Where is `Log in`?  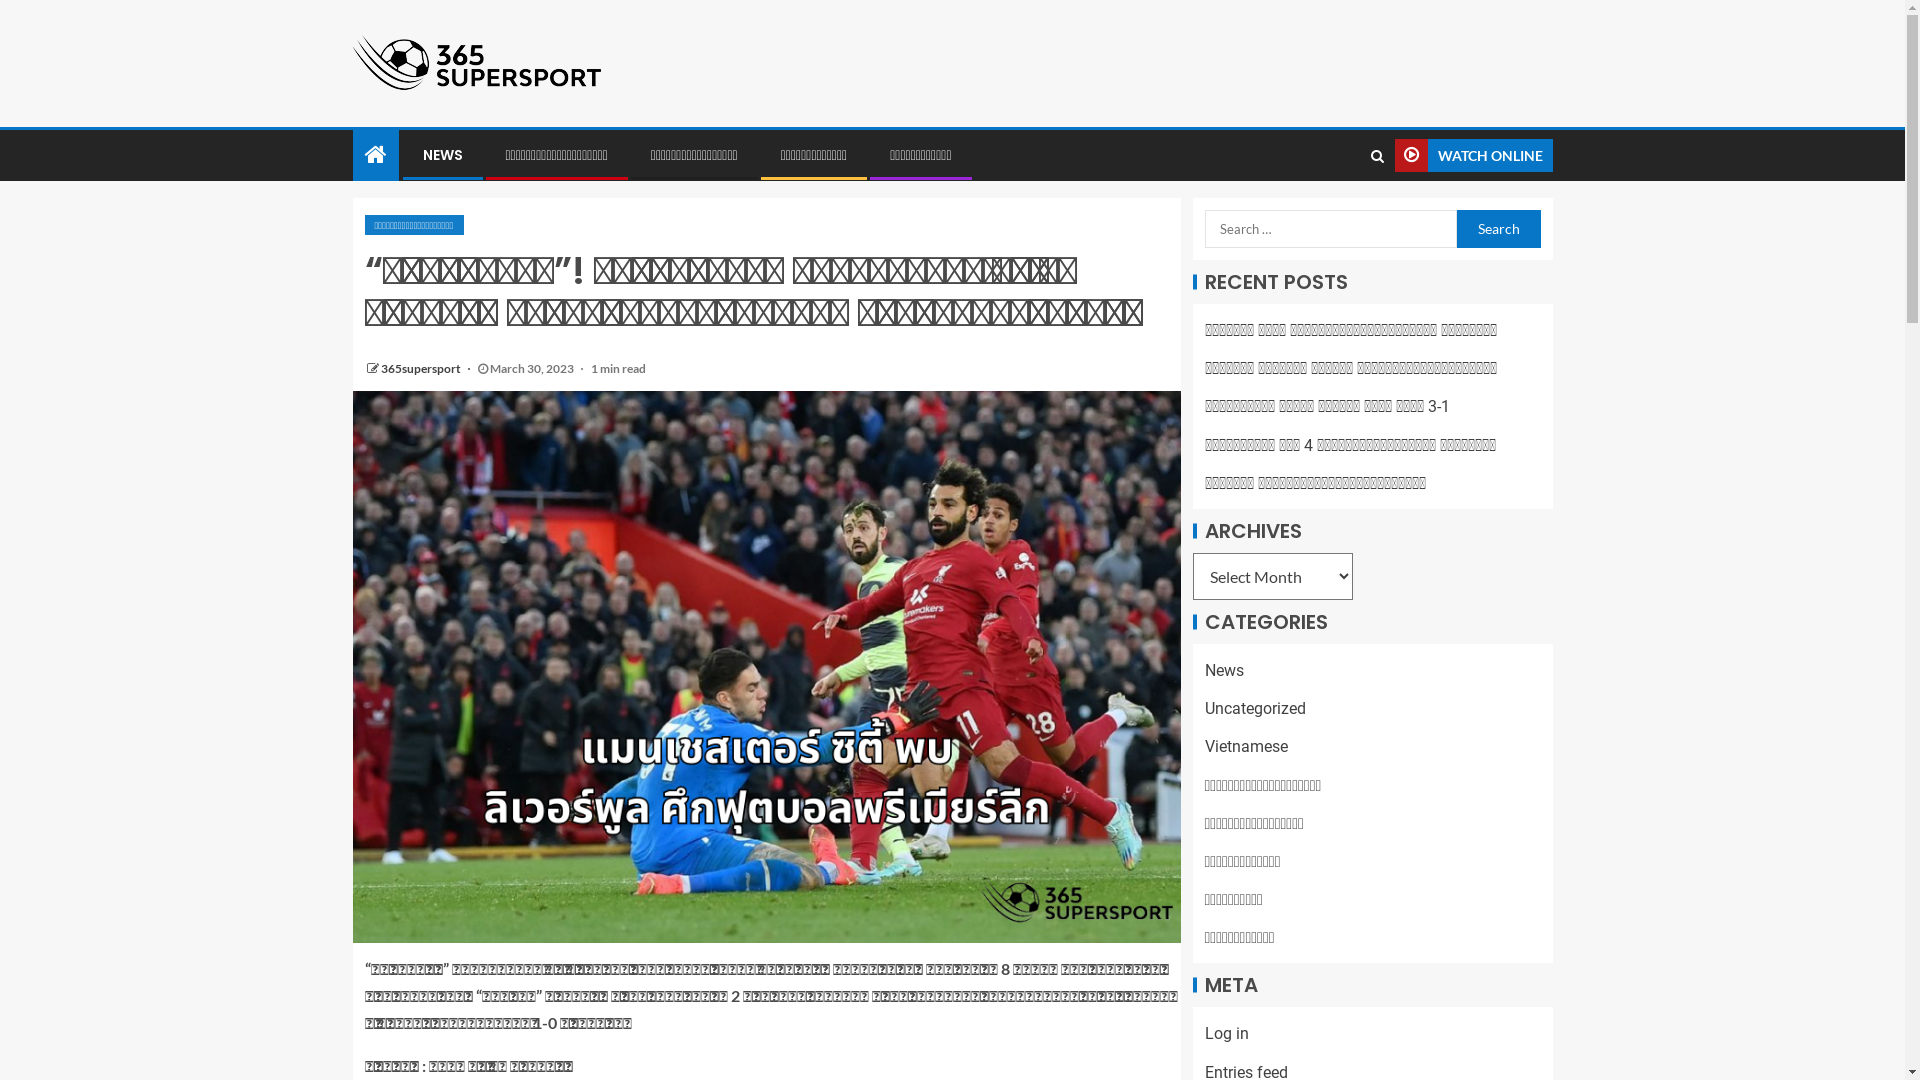
Log in is located at coordinates (1226, 1034).